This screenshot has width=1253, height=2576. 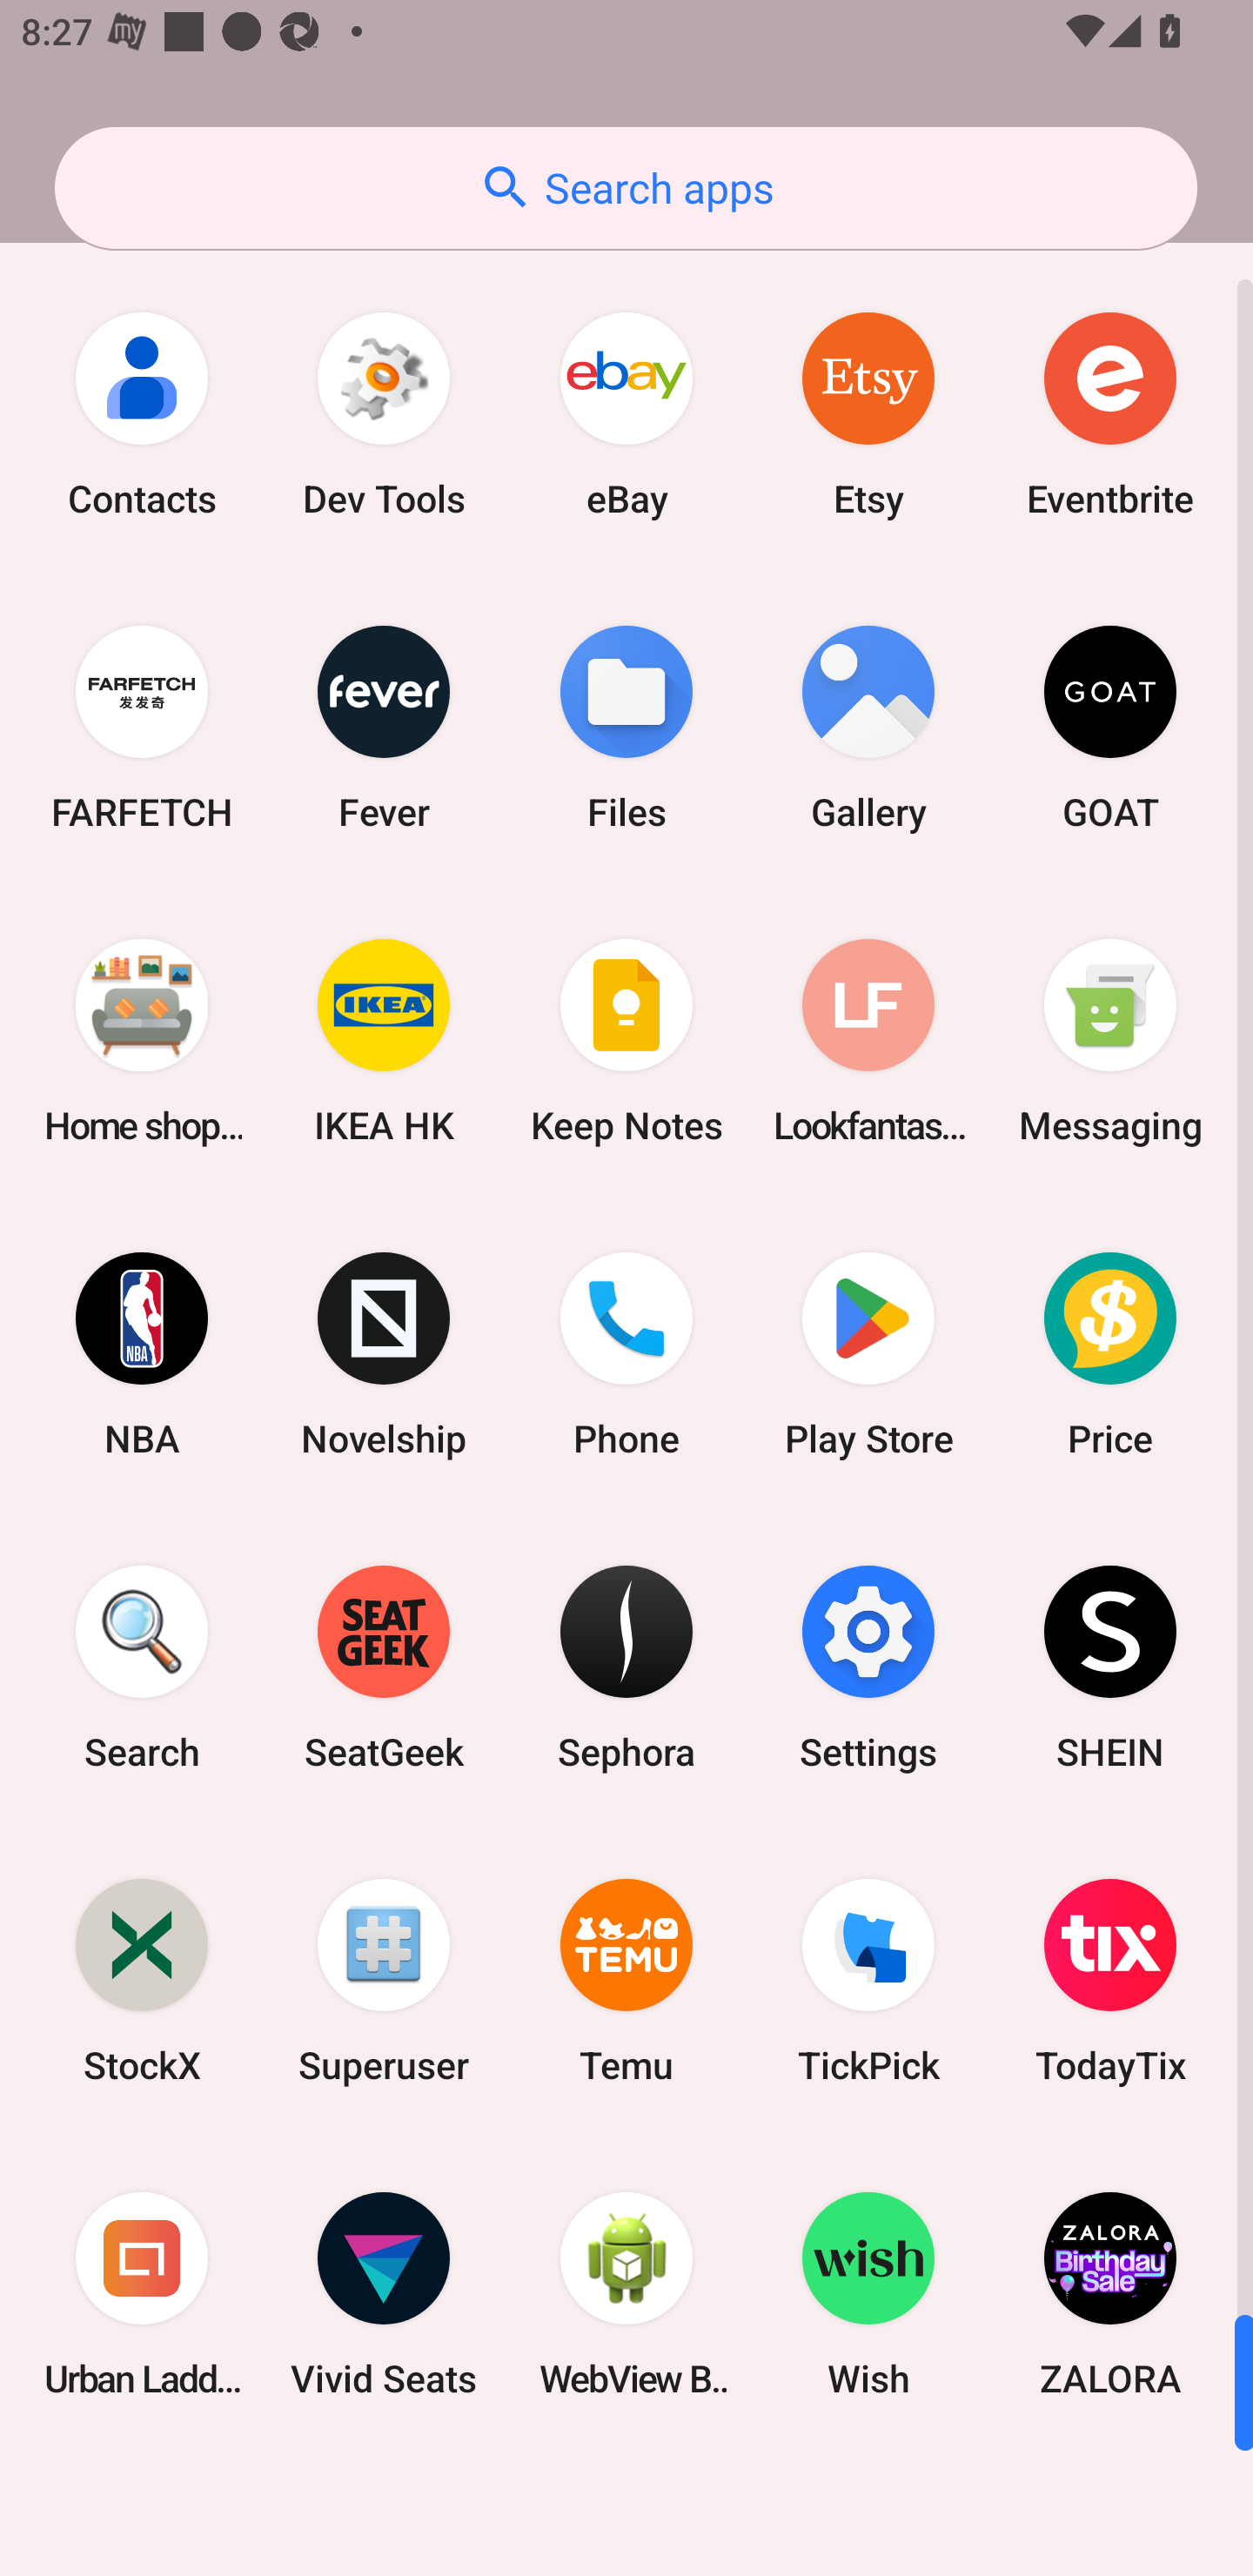 I want to click on SeatGeek, so click(x=384, y=1666).